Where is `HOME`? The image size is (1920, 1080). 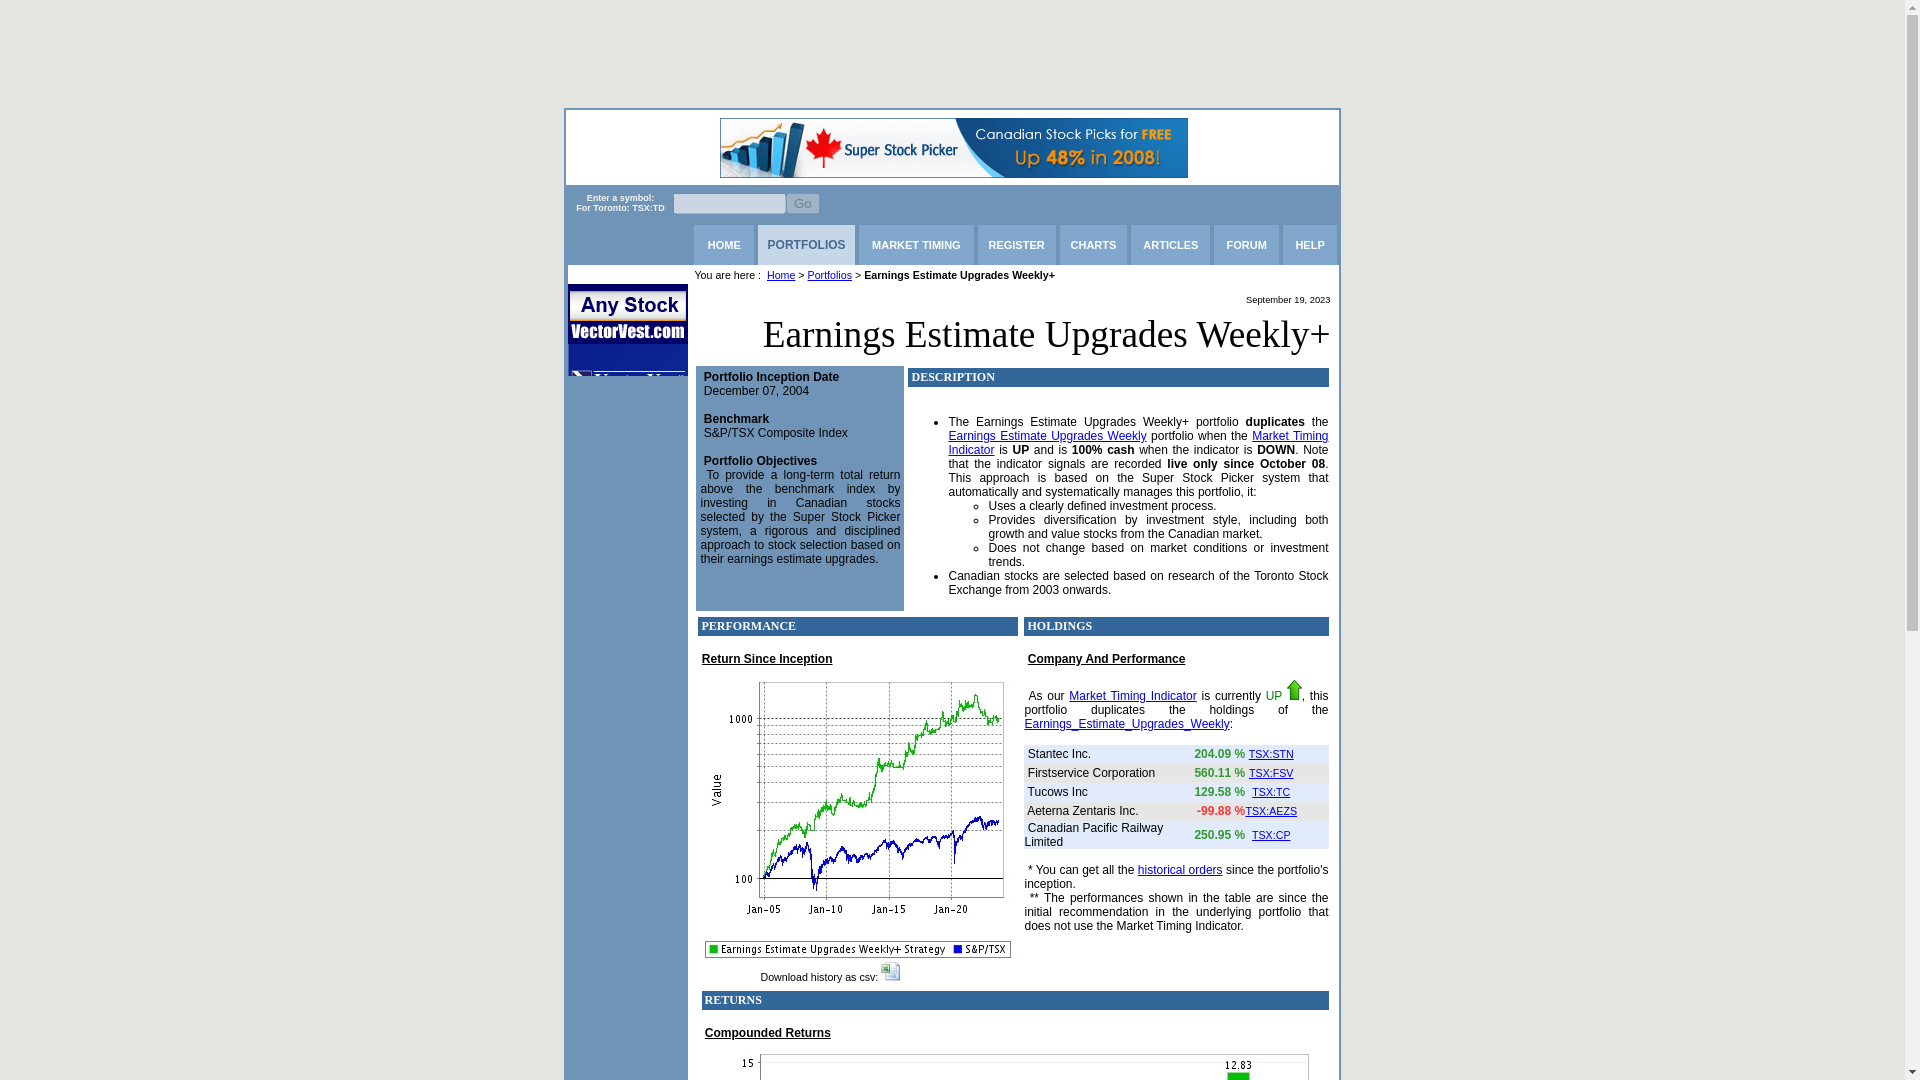
HOME is located at coordinates (724, 244).